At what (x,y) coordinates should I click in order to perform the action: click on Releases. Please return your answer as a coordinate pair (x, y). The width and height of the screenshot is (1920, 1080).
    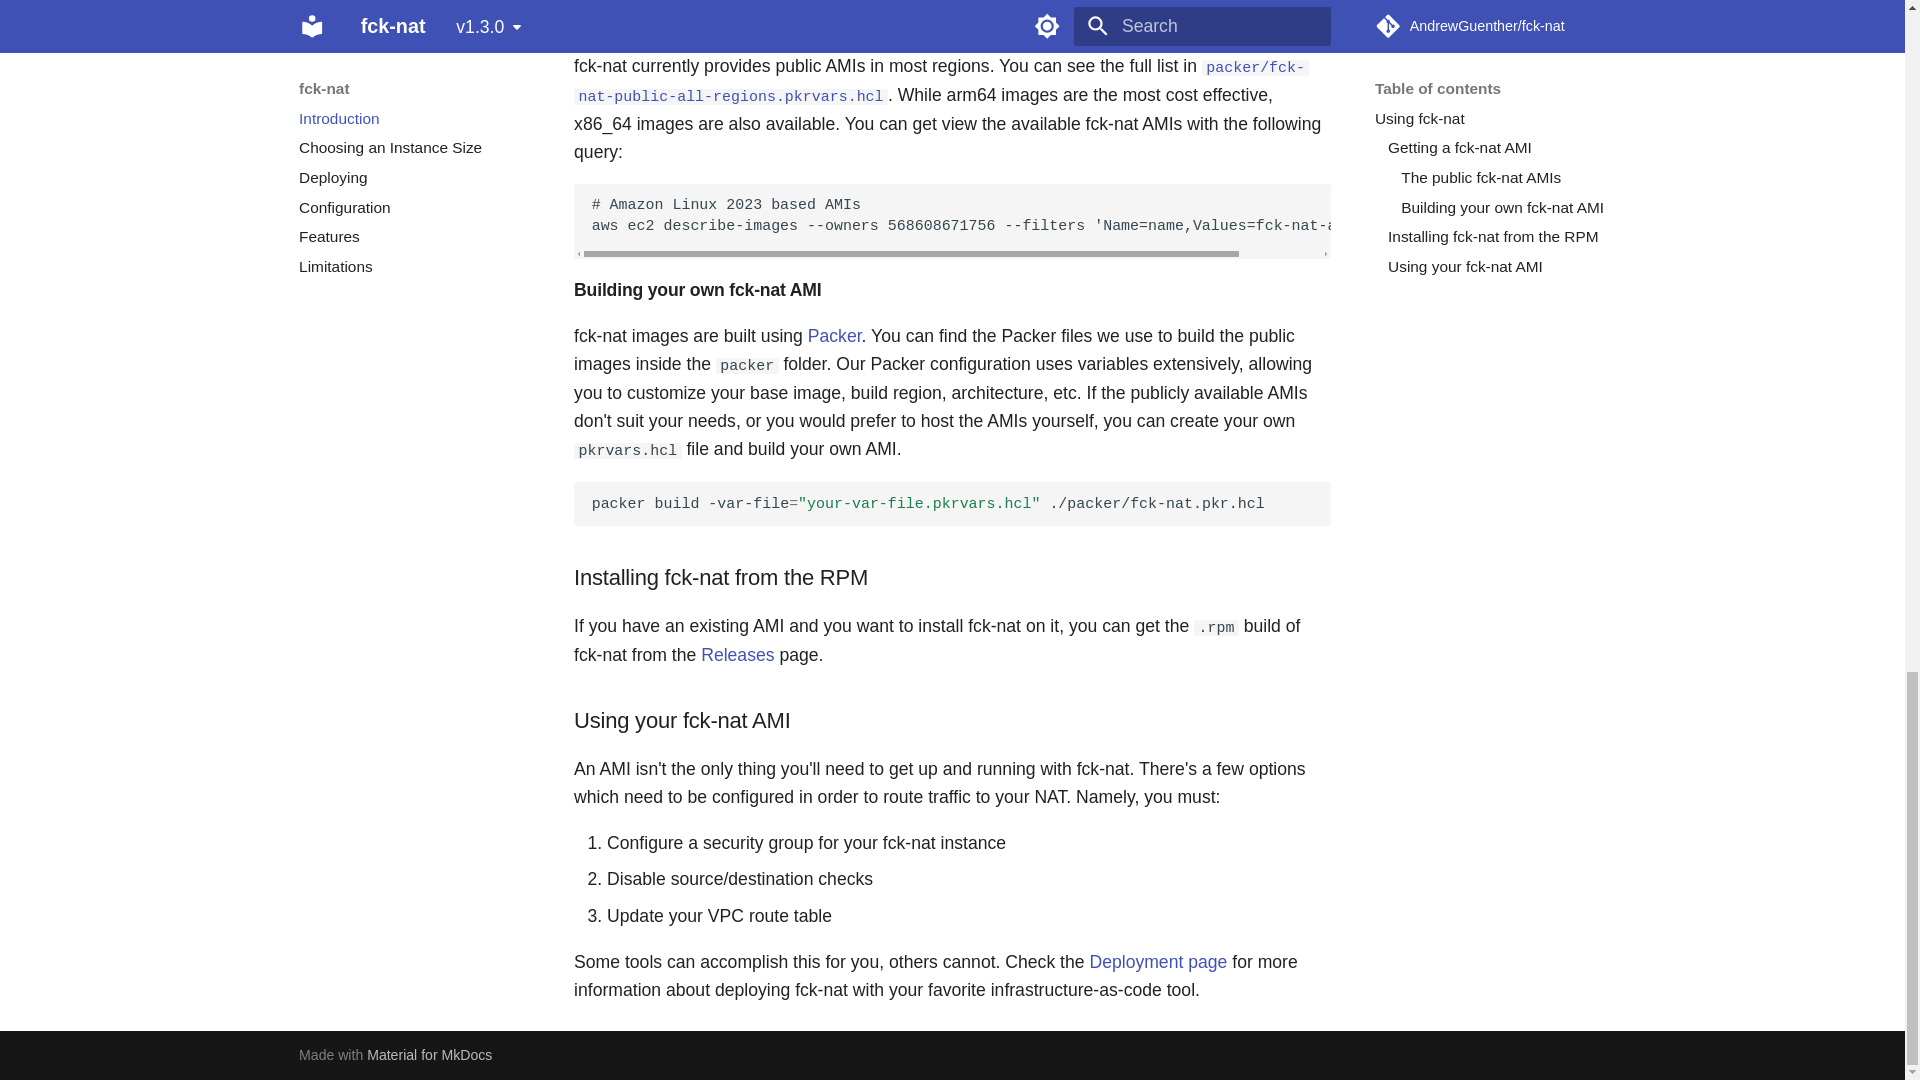
    Looking at the image, I should click on (736, 654).